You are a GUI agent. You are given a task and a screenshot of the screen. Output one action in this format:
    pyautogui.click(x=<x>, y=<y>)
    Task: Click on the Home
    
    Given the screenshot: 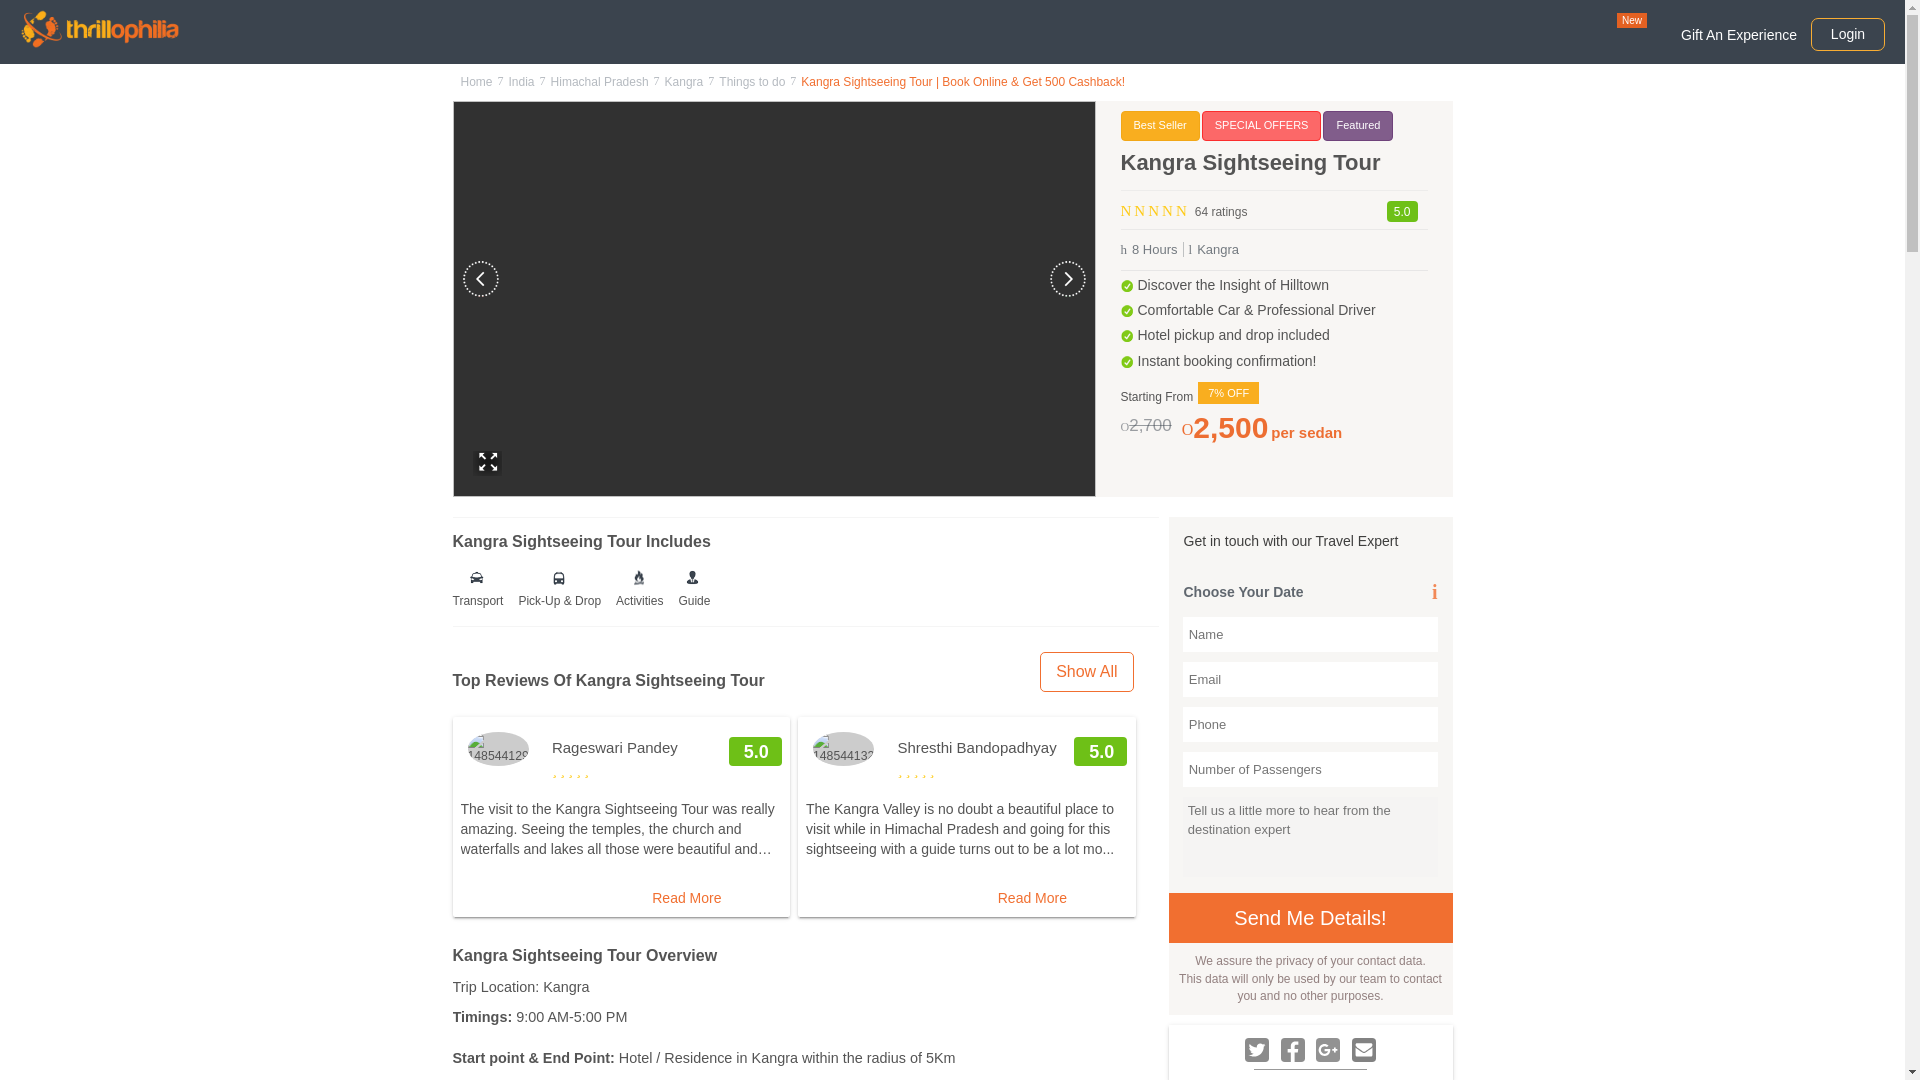 What is the action you would take?
    pyautogui.click(x=476, y=81)
    